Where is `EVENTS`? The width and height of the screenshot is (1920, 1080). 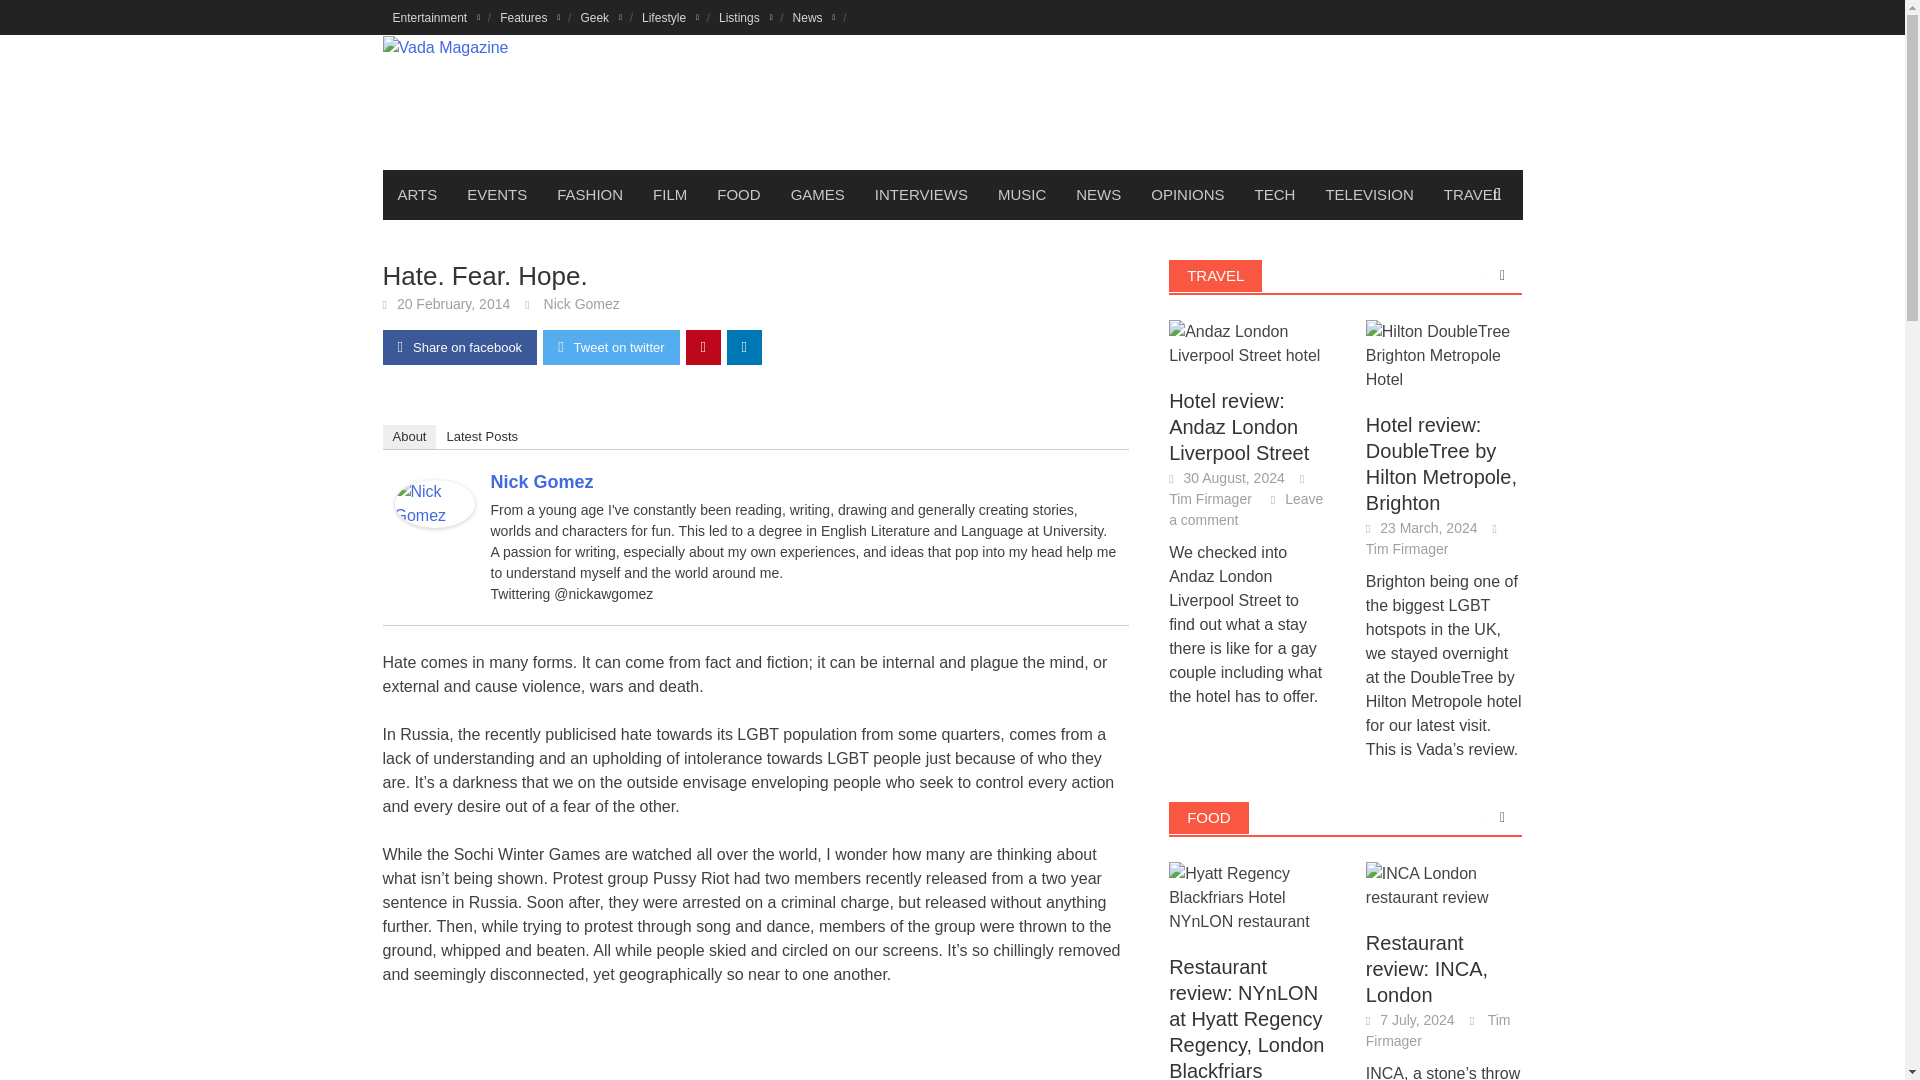
EVENTS is located at coordinates (496, 194).